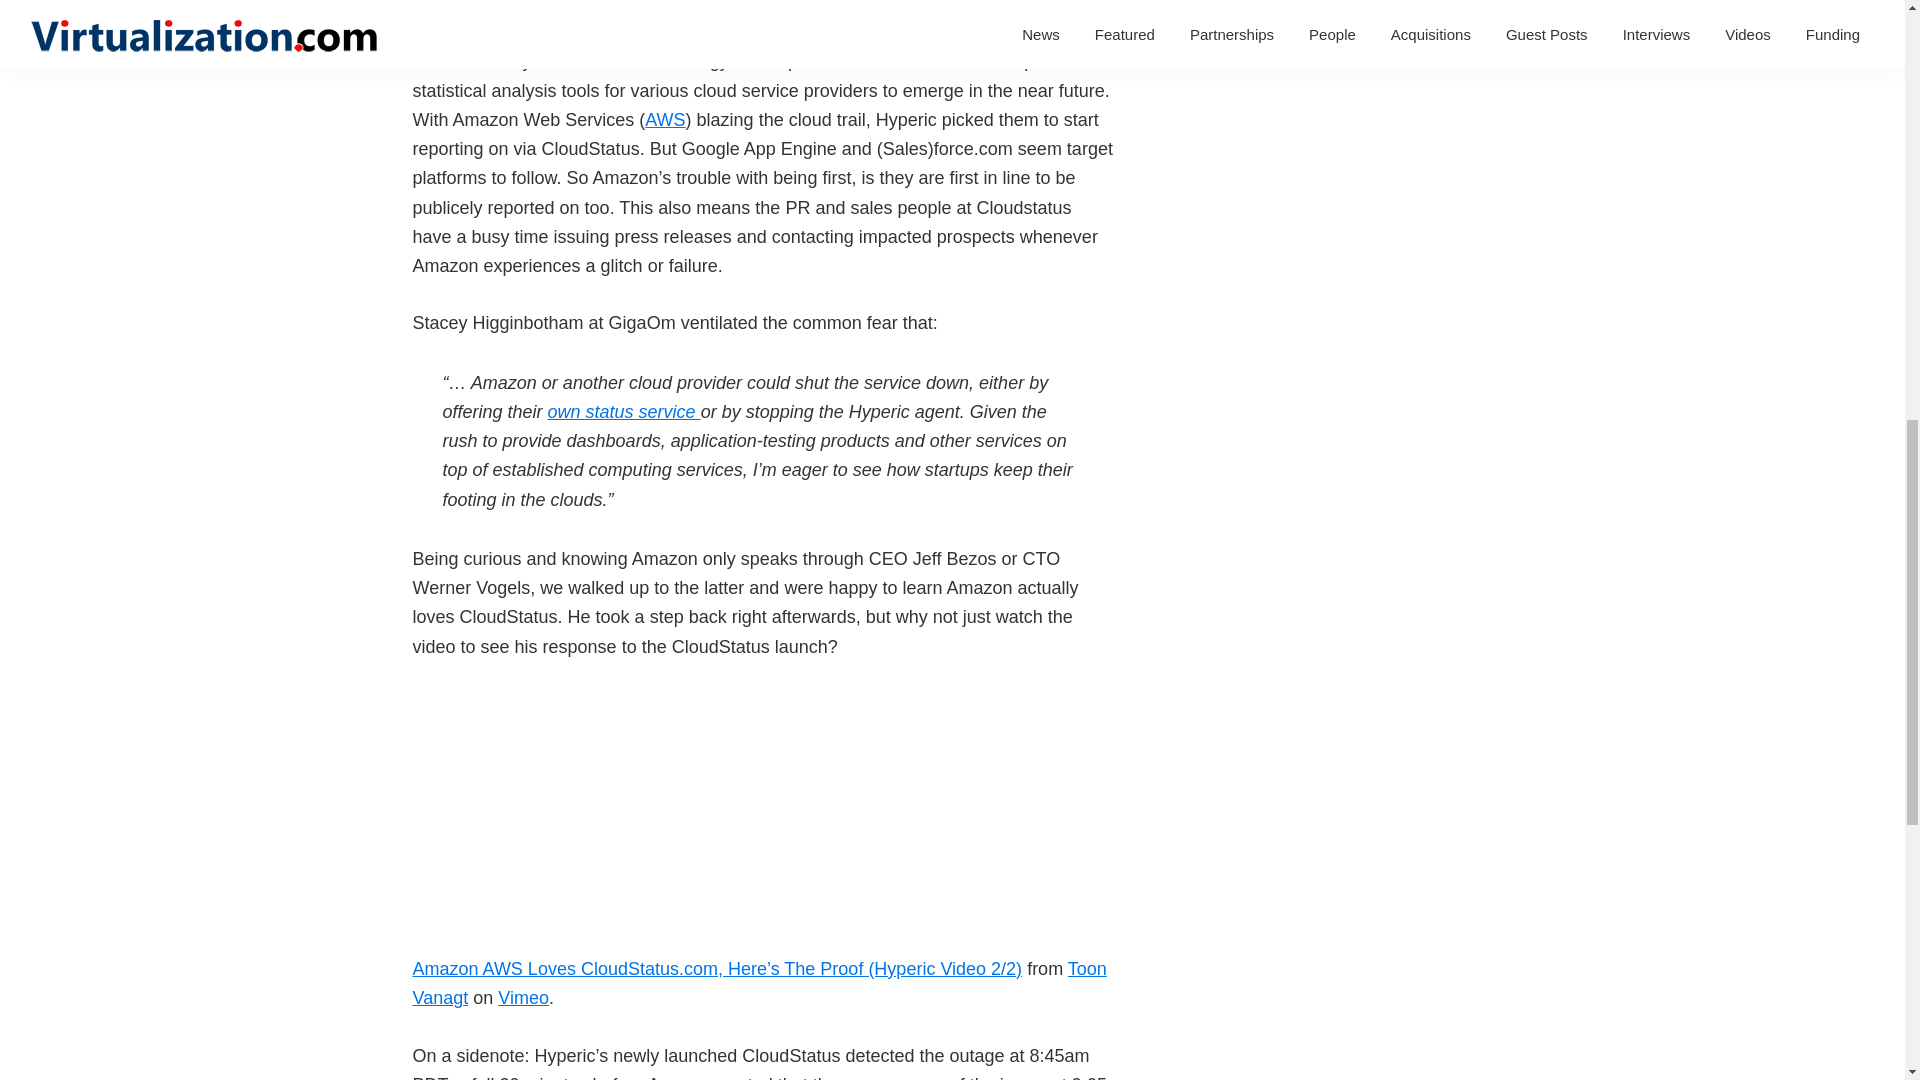  What do you see at coordinates (665, 120) in the screenshot?
I see `The AWS blog` at bounding box center [665, 120].